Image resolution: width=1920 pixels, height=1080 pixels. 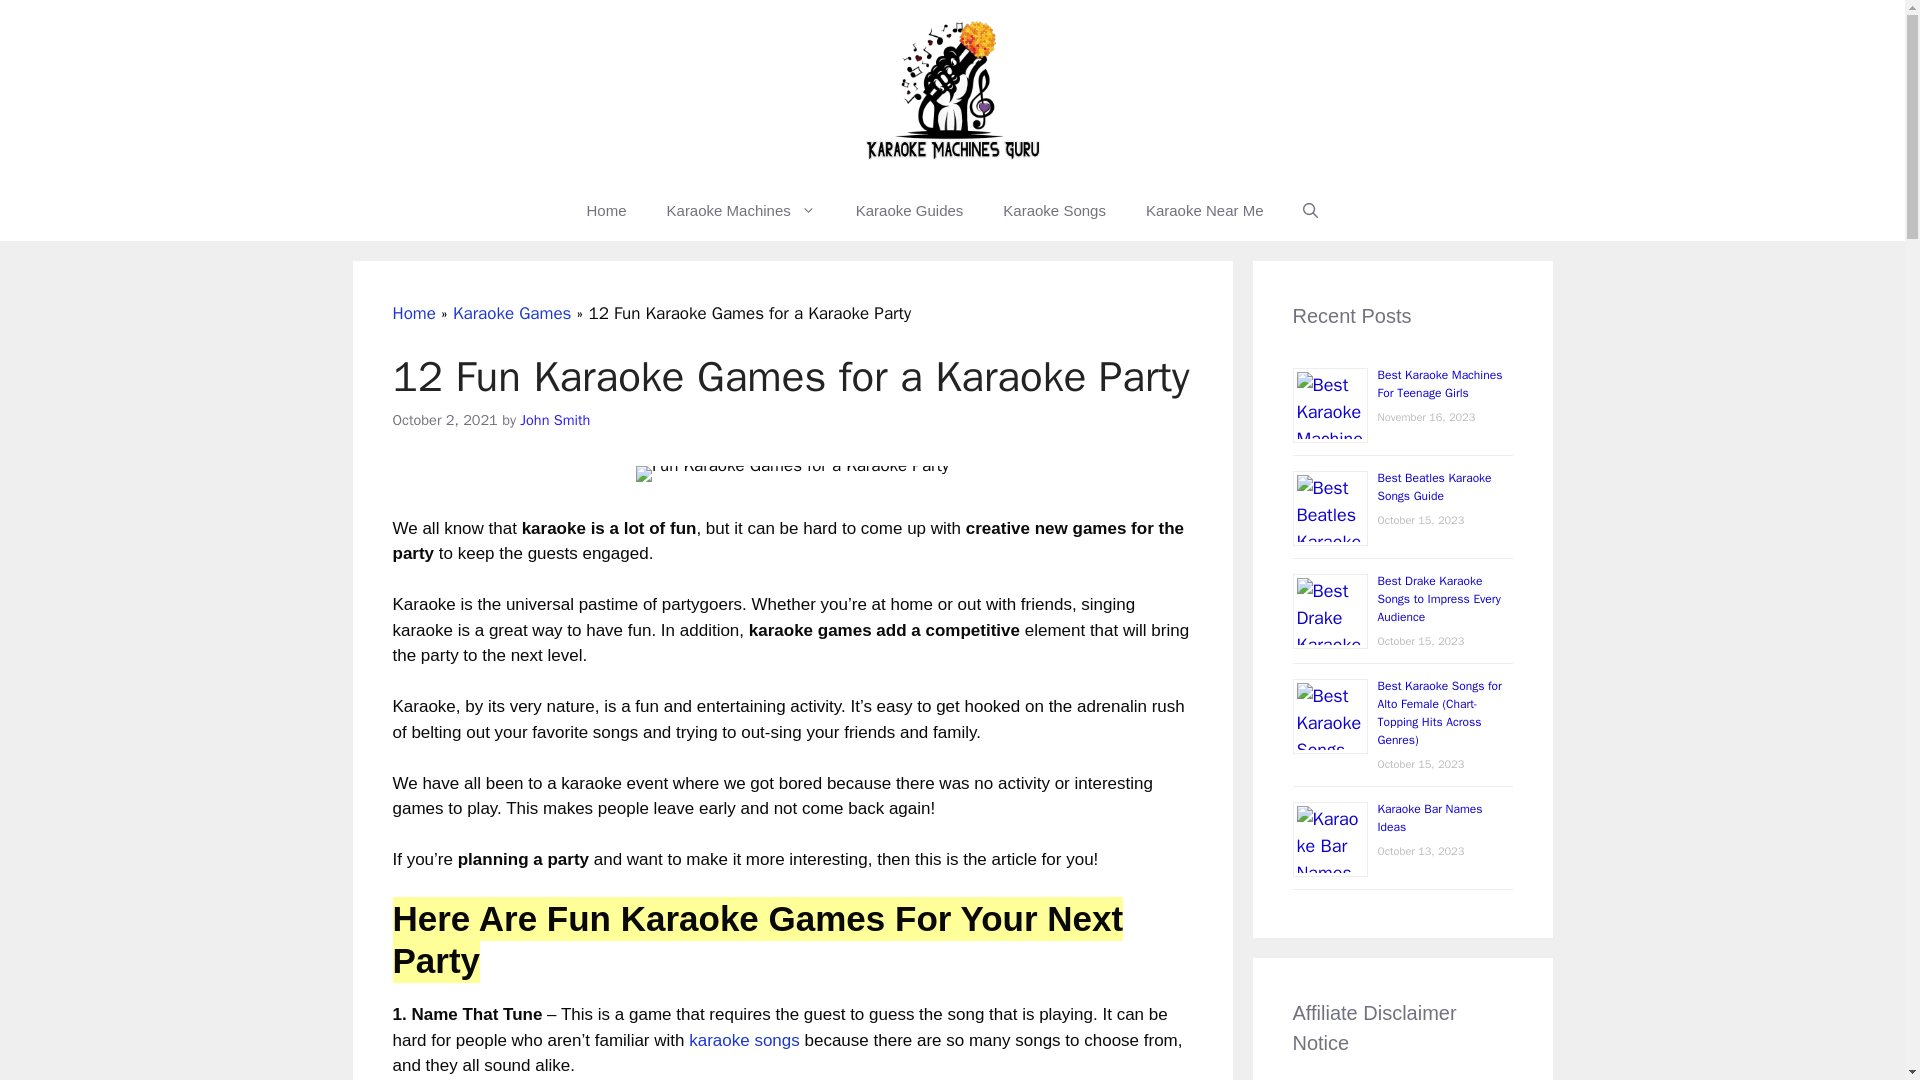 I want to click on Home, so click(x=606, y=210).